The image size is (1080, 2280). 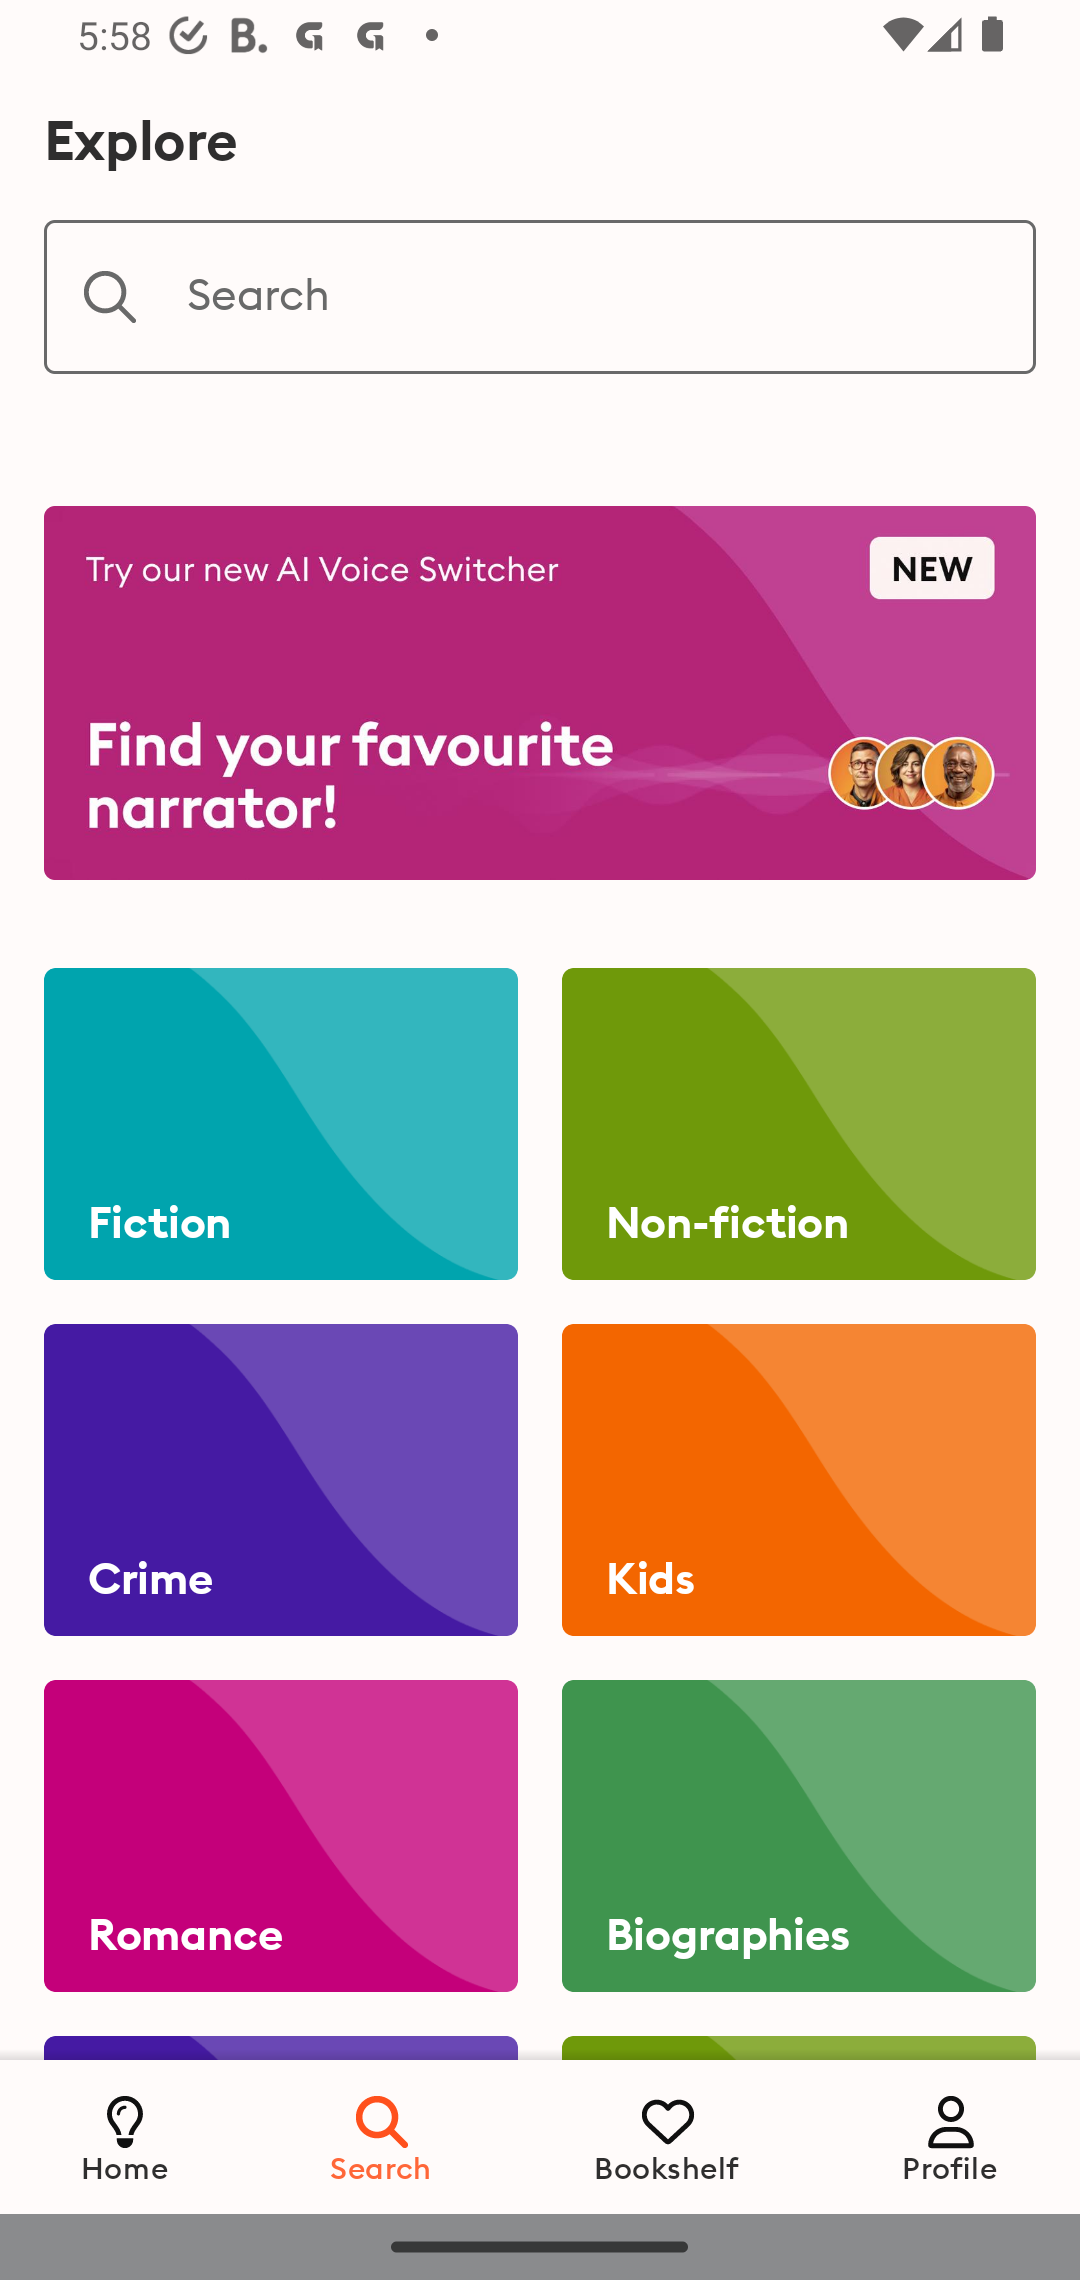 I want to click on Fiction, so click(x=281, y=1124).